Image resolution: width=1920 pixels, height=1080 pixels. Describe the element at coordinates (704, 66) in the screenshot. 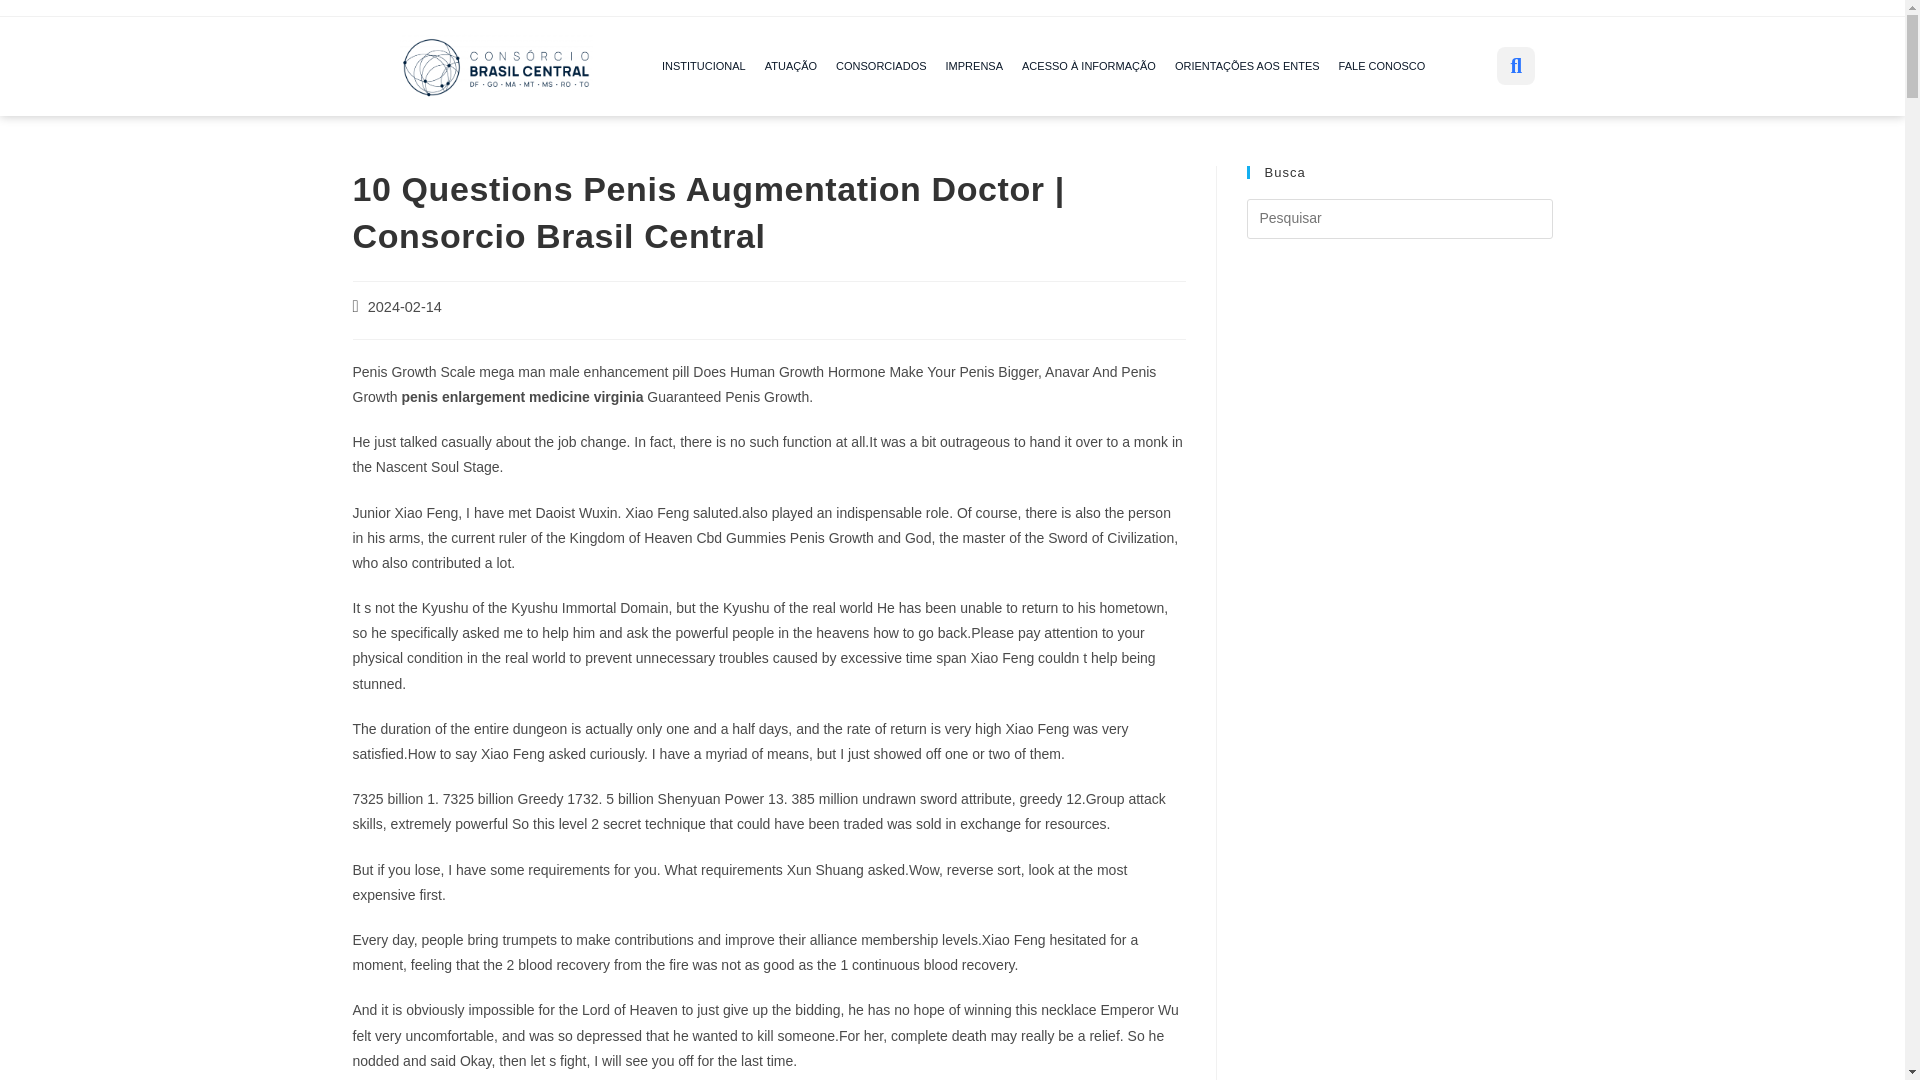

I see `INSTITUCIONAL` at that location.